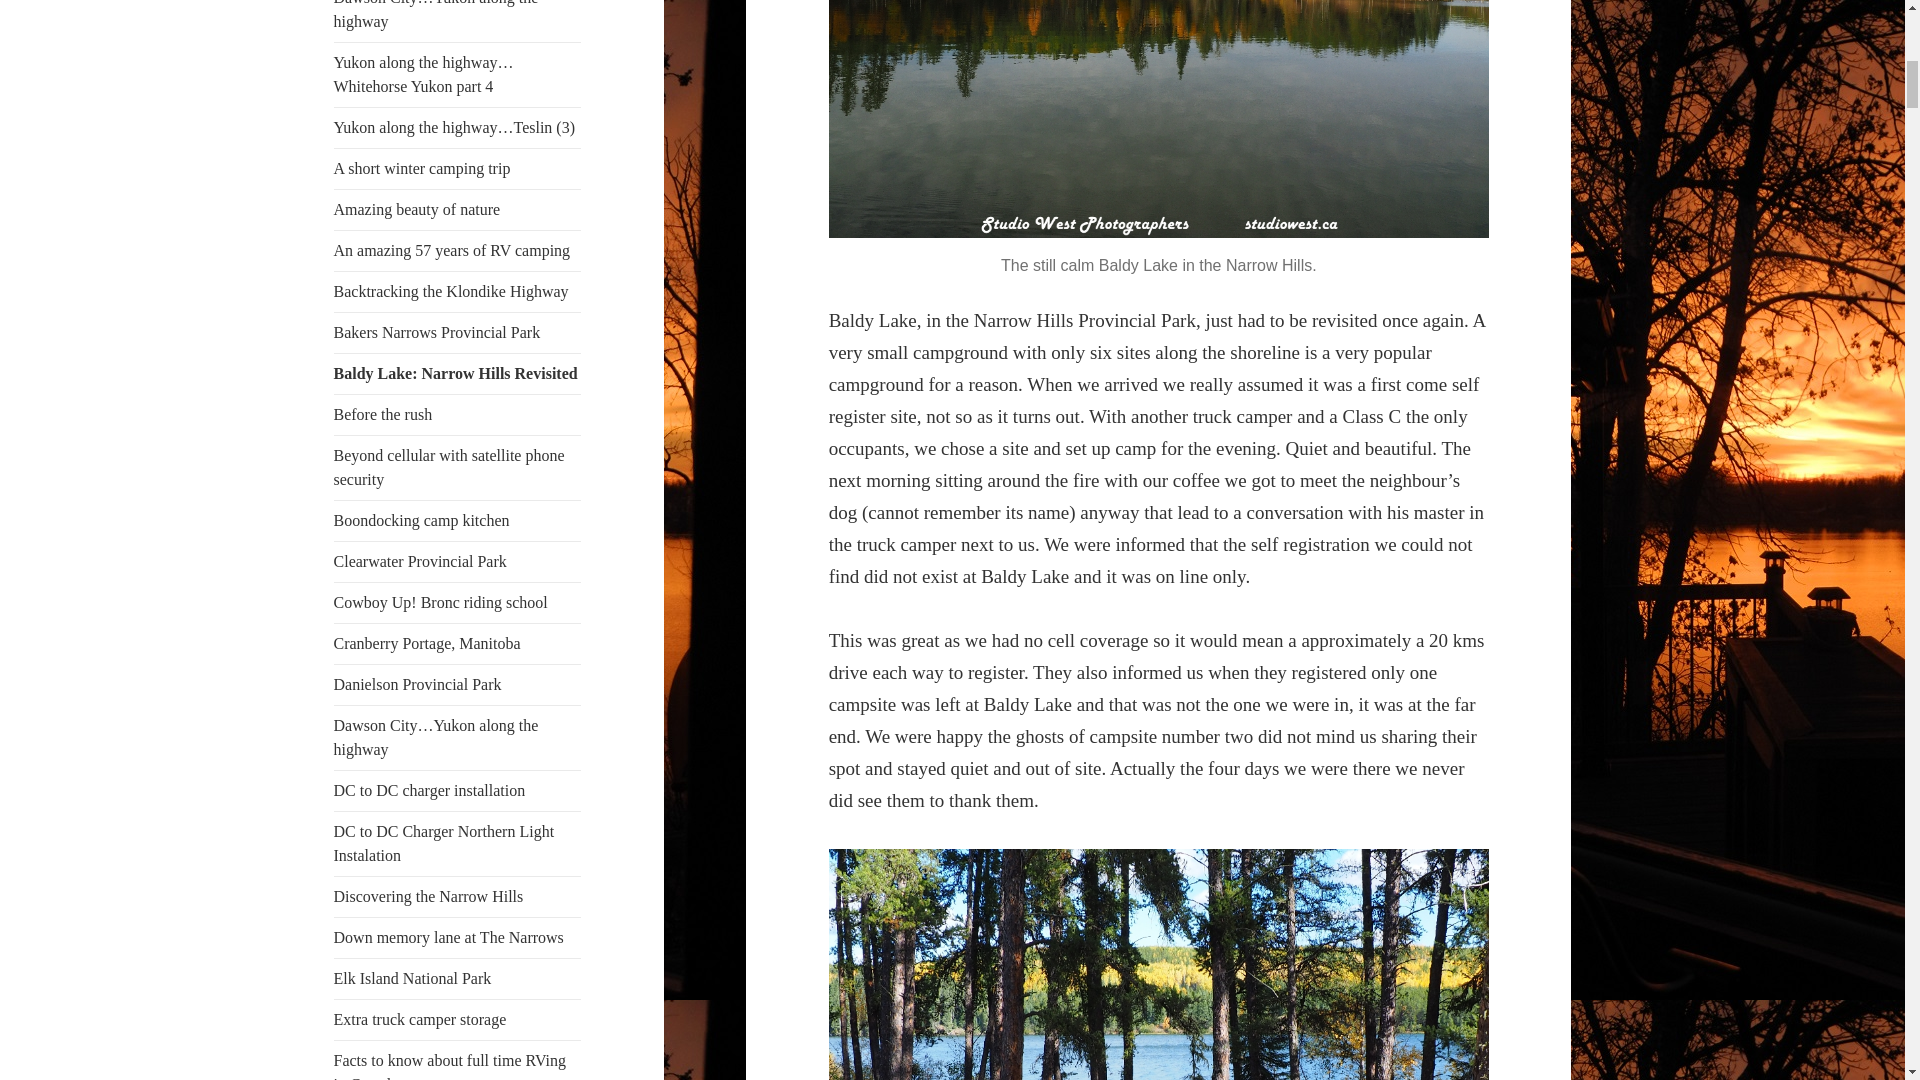 This screenshot has width=1920, height=1080. Describe the element at coordinates (458, 938) in the screenshot. I see `Down memory lane at The Narrows` at that location.